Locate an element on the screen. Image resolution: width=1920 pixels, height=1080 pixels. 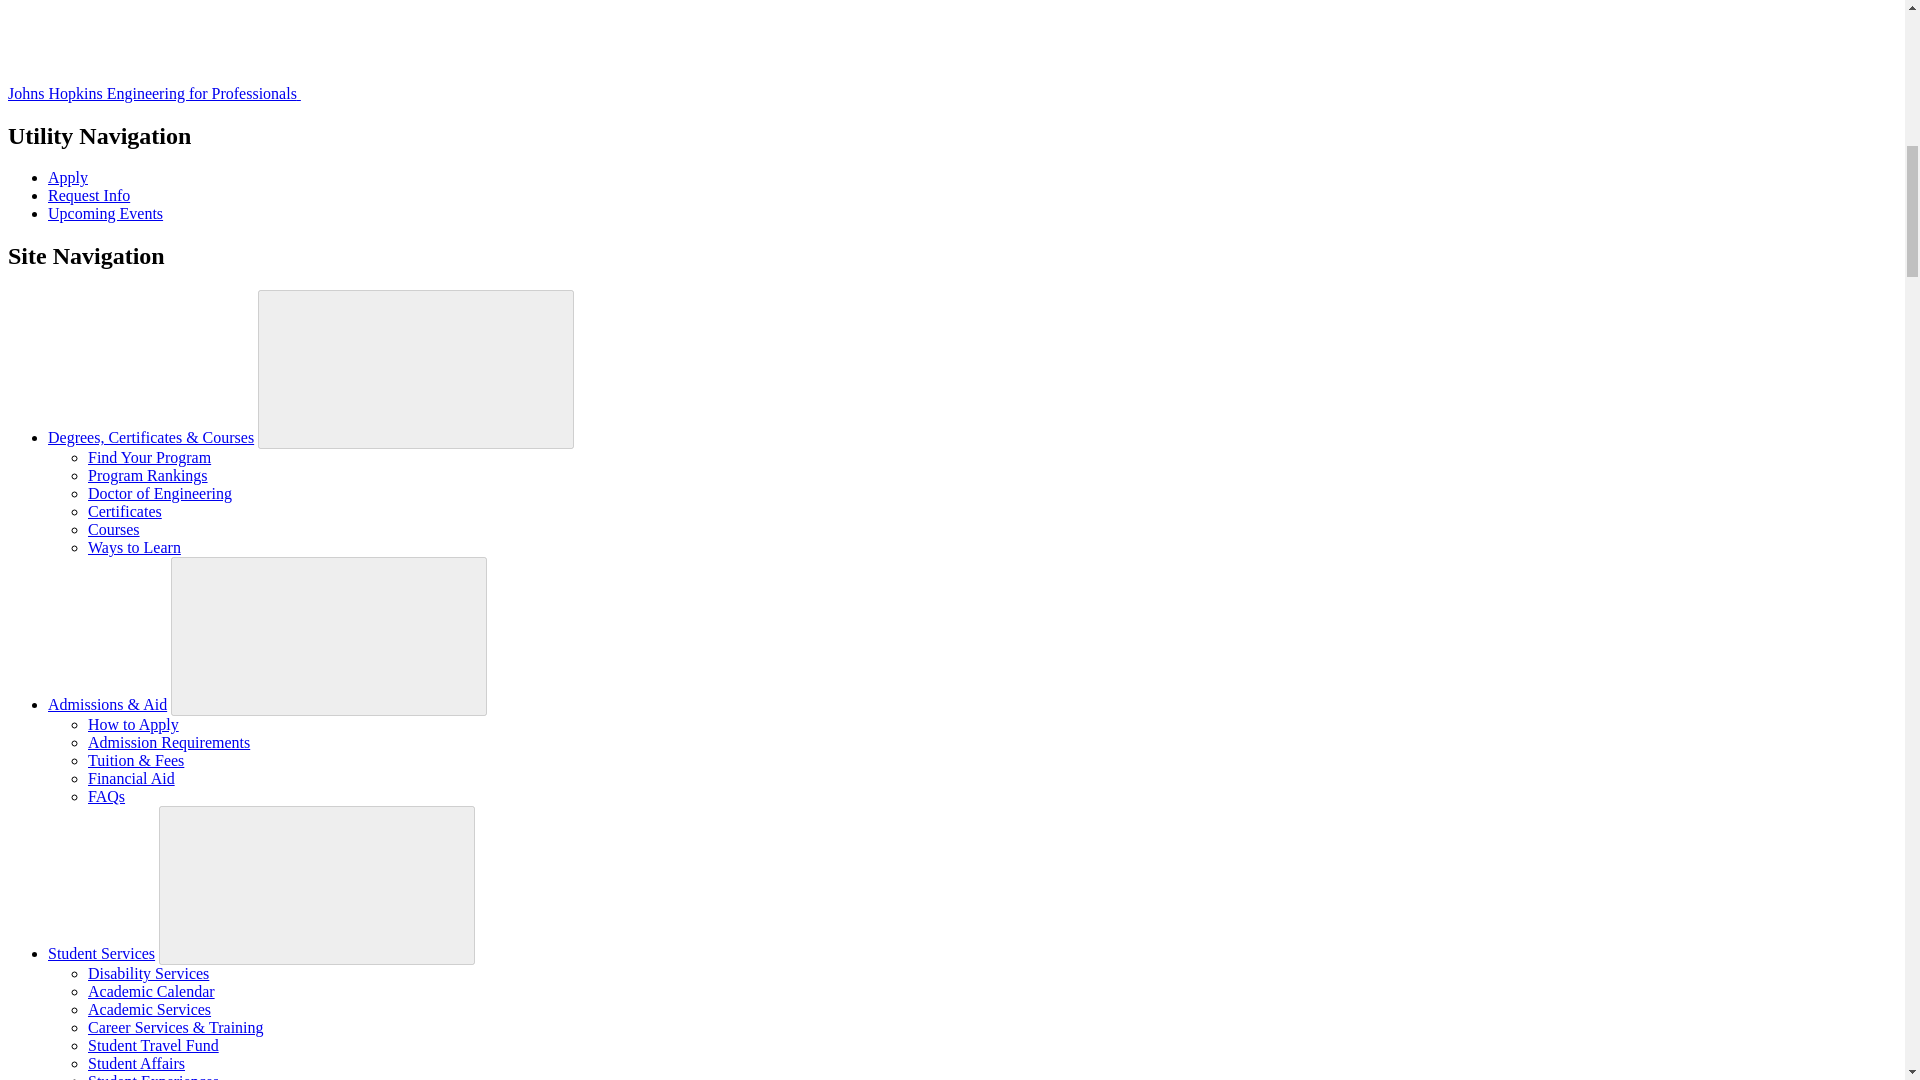
FAQs is located at coordinates (106, 796).